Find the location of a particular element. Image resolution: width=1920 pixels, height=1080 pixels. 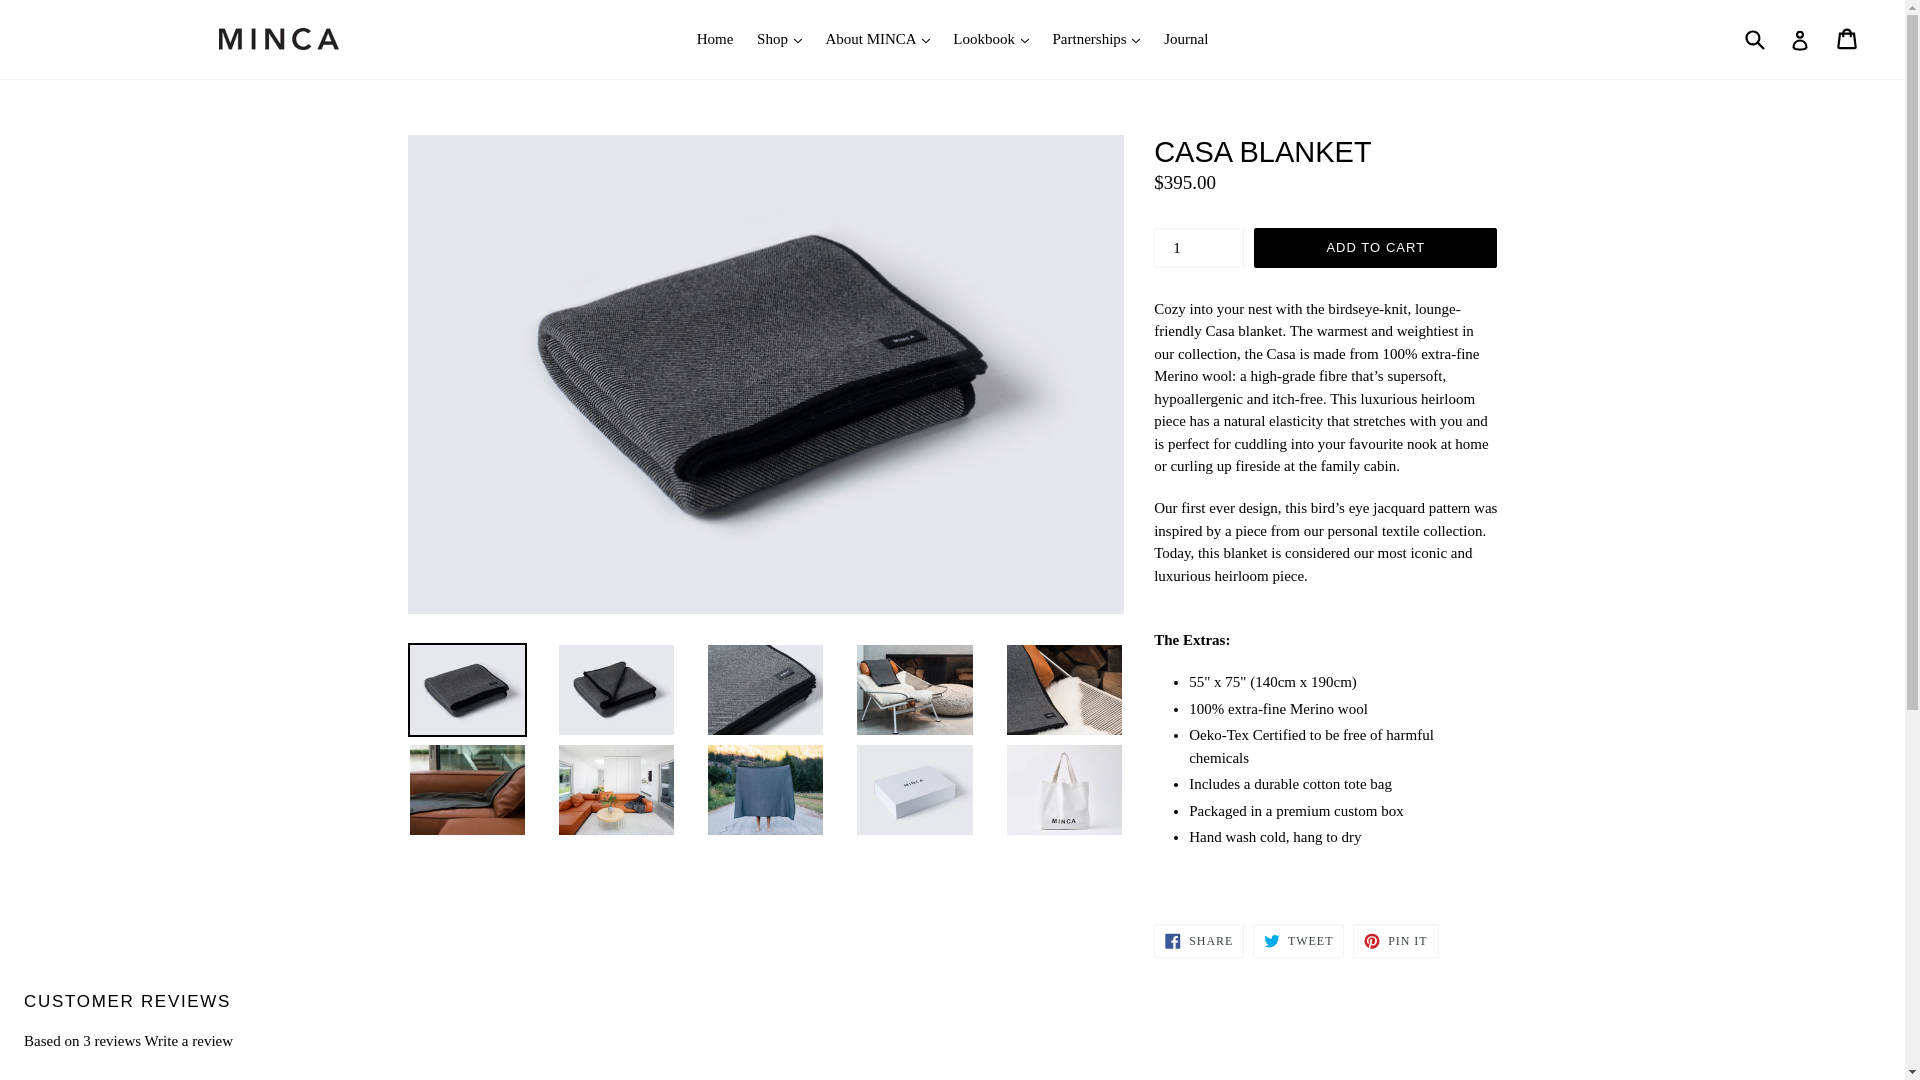

Share on Facebook is located at coordinates (1198, 940).